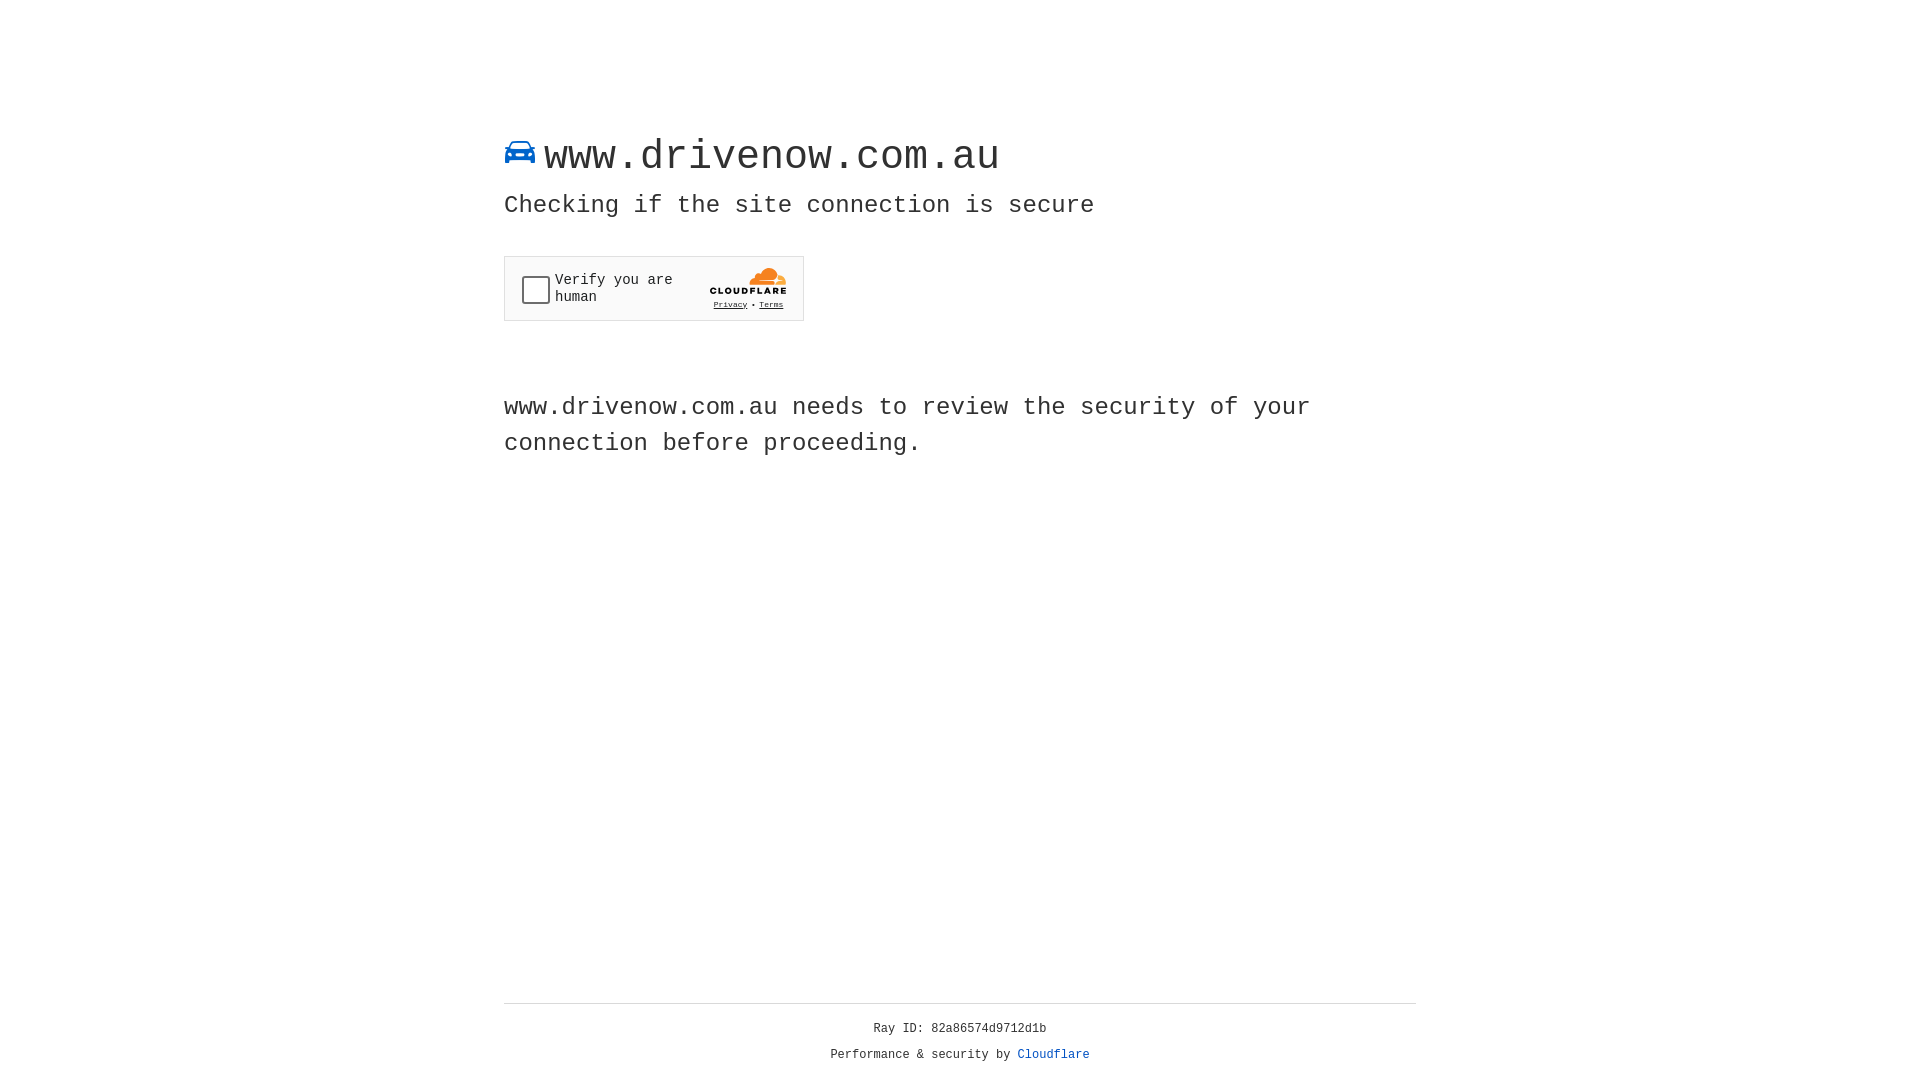  What do you see at coordinates (654, 288) in the screenshot?
I see `Widget containing a Cloudflare security challenge` at bounding box center [654, 288].